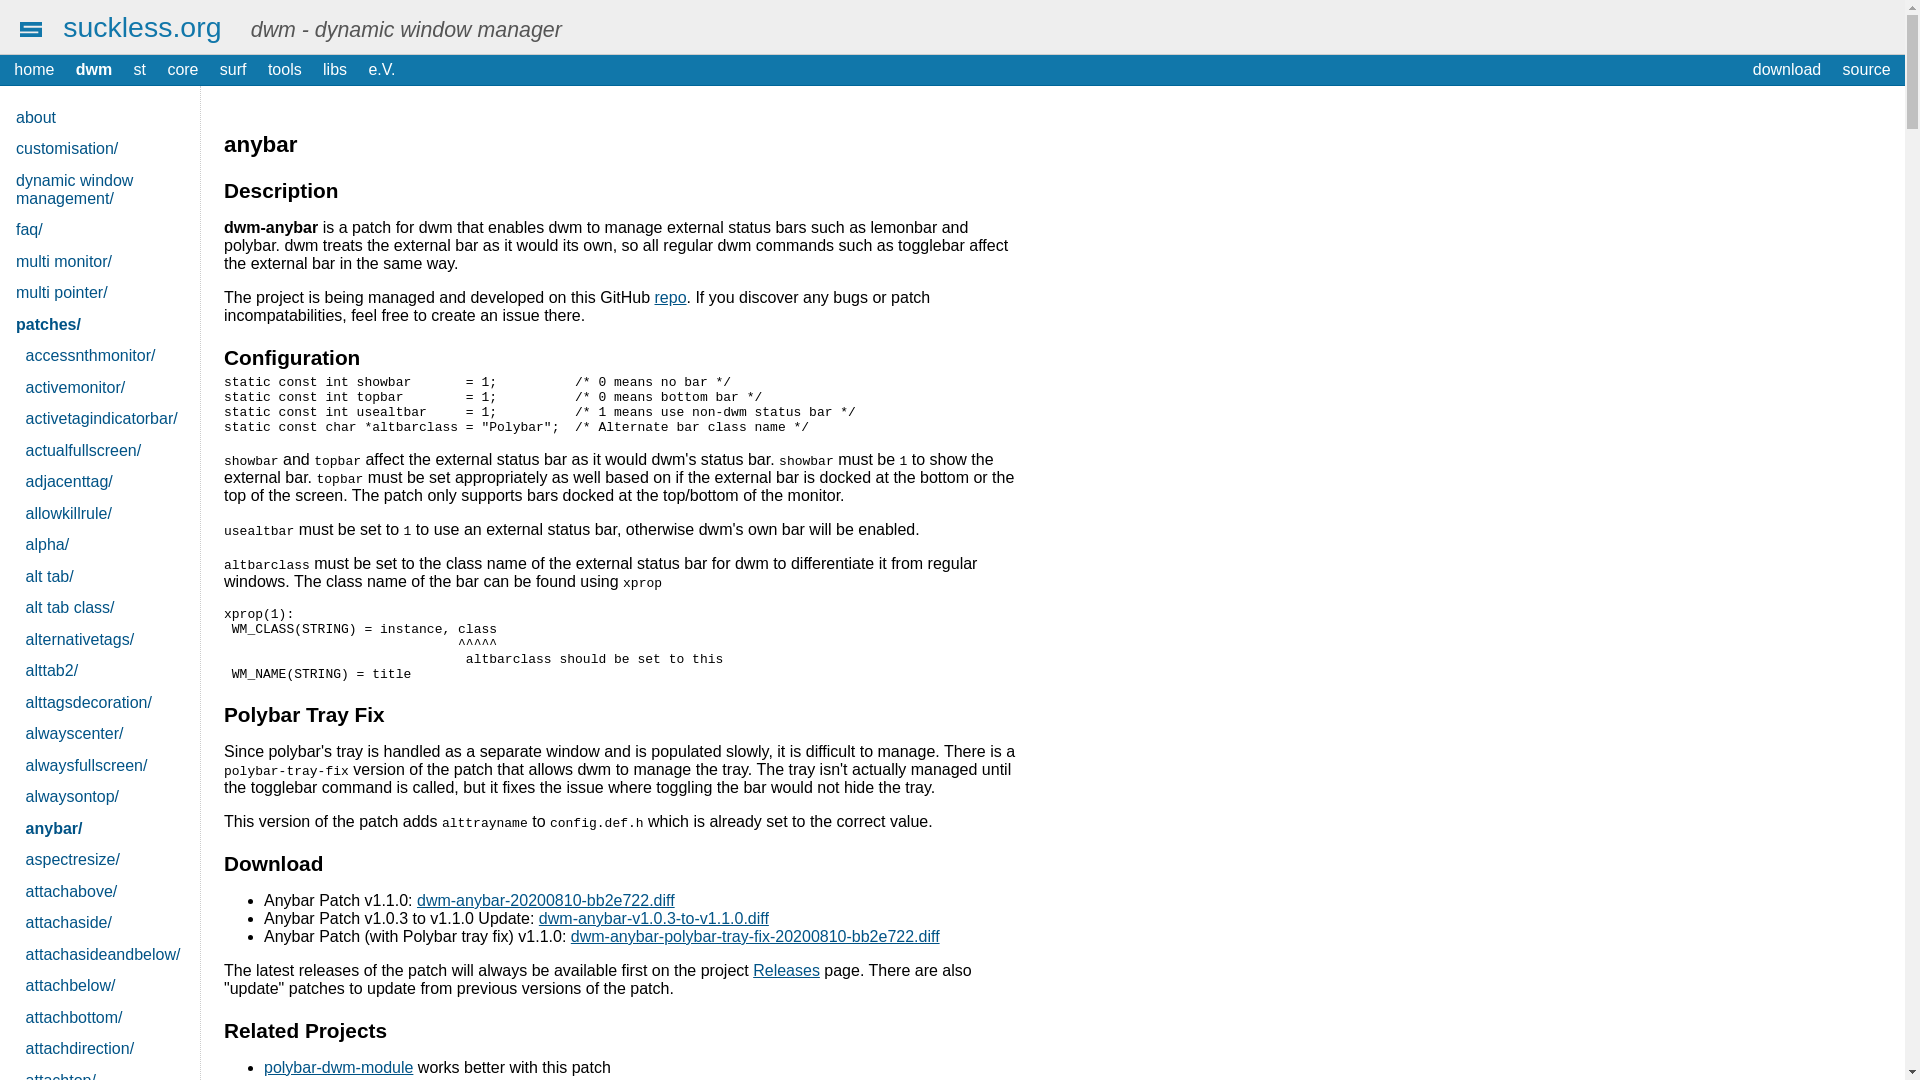  Describe the element at coordinates (284, 70) in the screenshot. I see `tools` at that location.